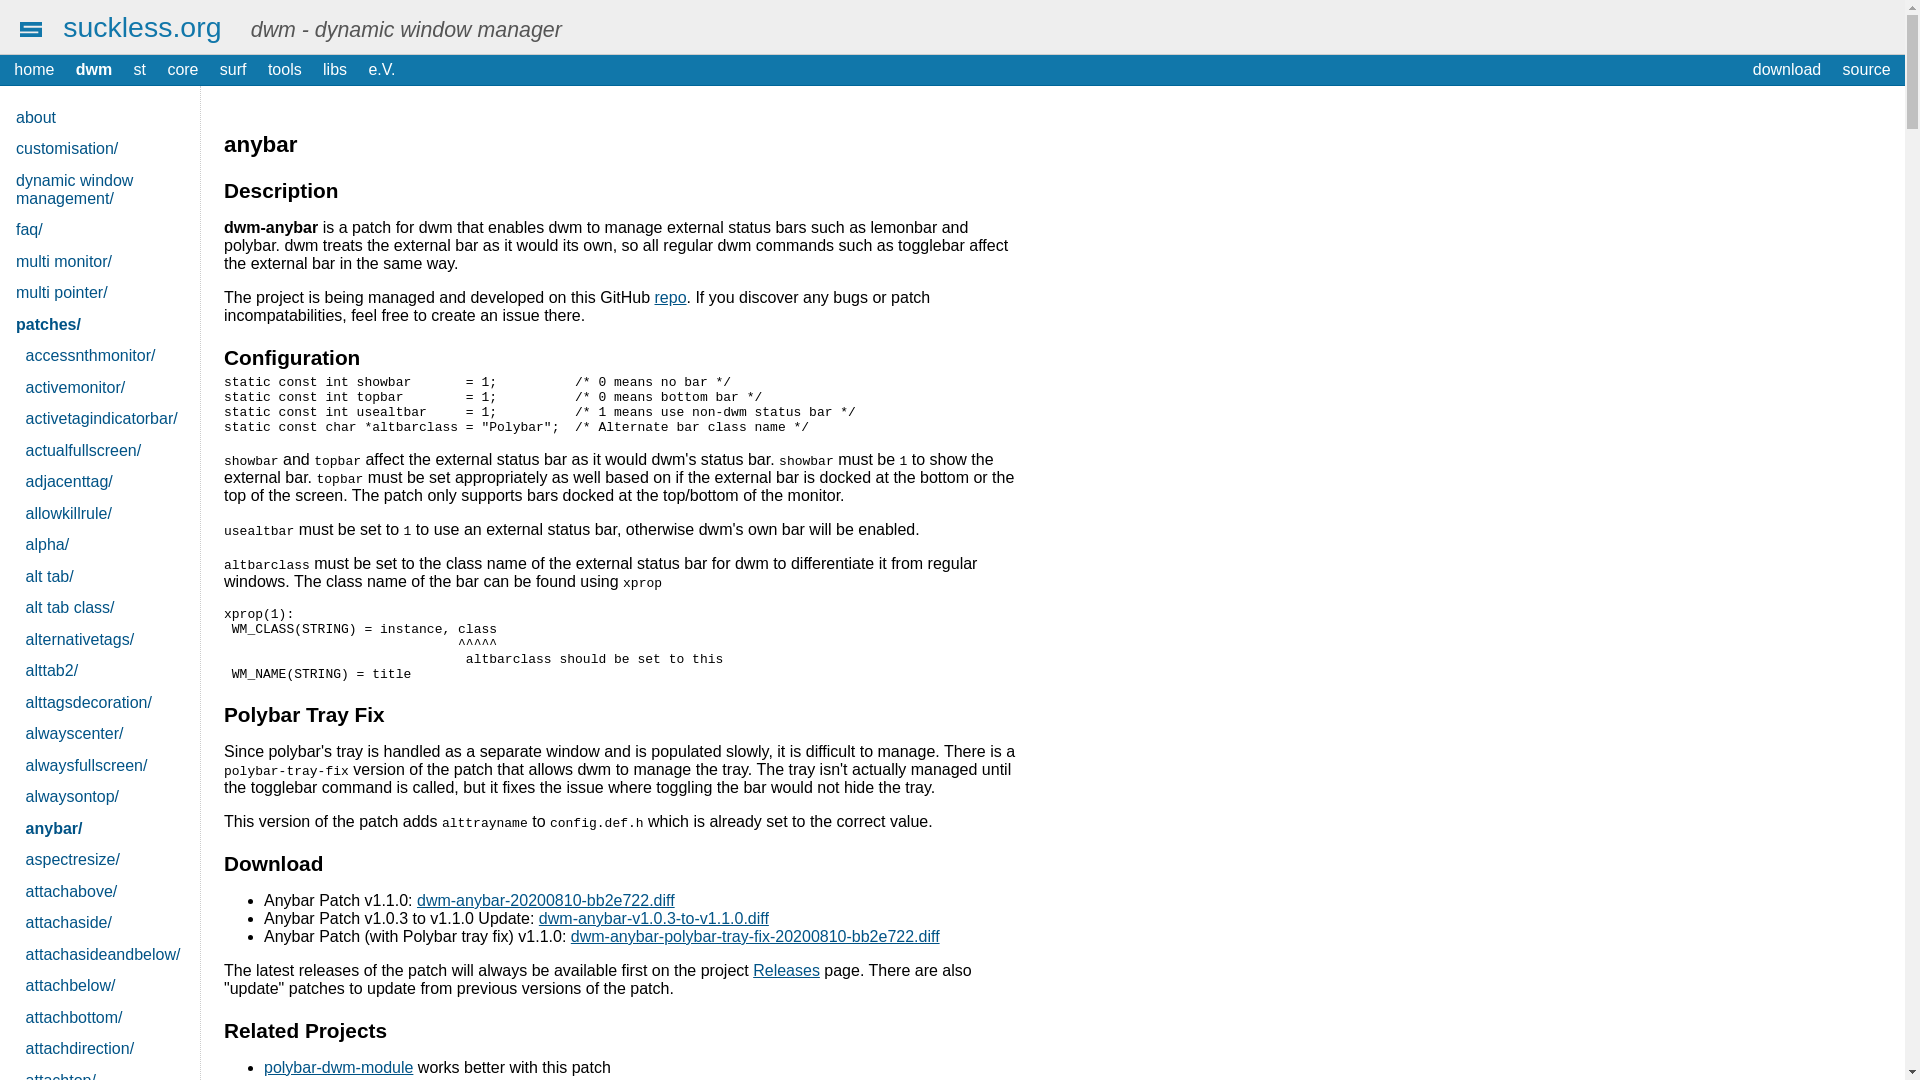  Describe the element at coordinates (284, 70) in the screenshot. I see `tools` at that location.